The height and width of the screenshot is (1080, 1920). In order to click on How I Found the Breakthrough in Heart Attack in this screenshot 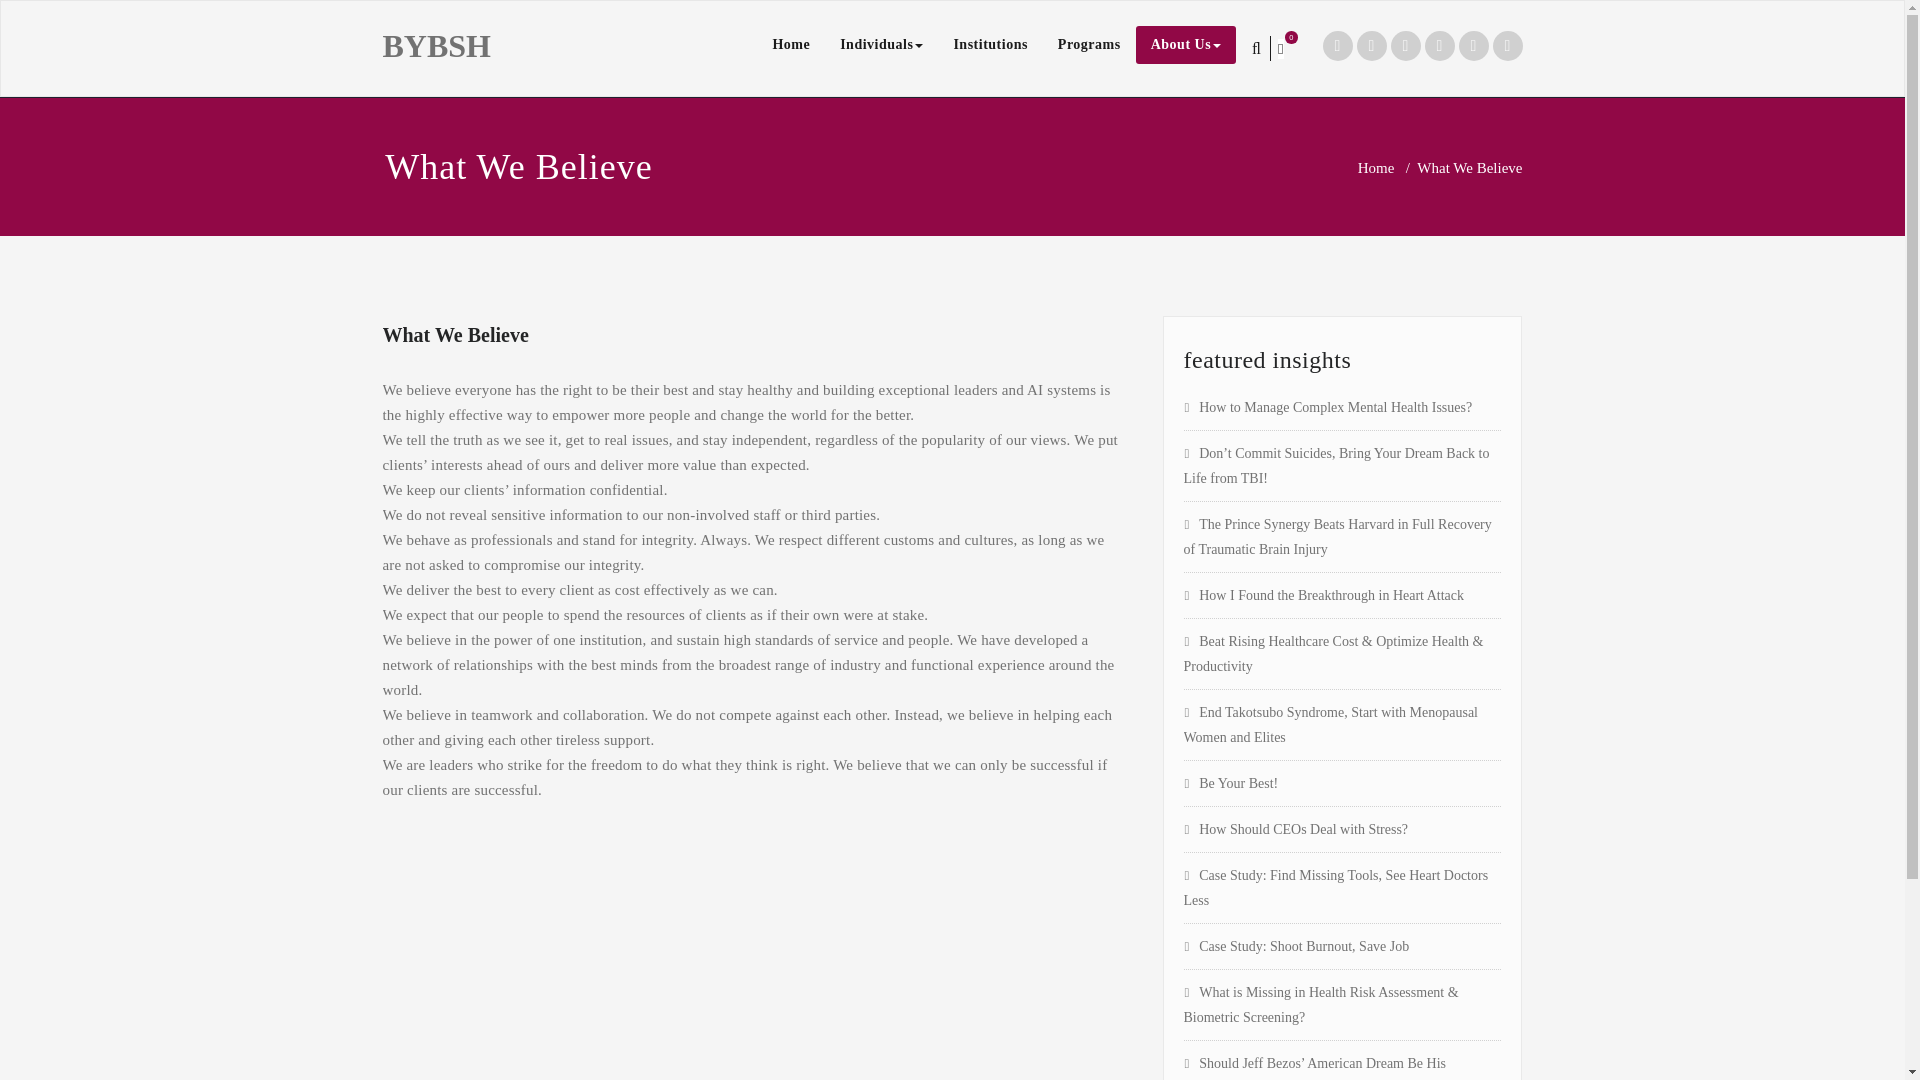, I will do `click(1324, 594)`.